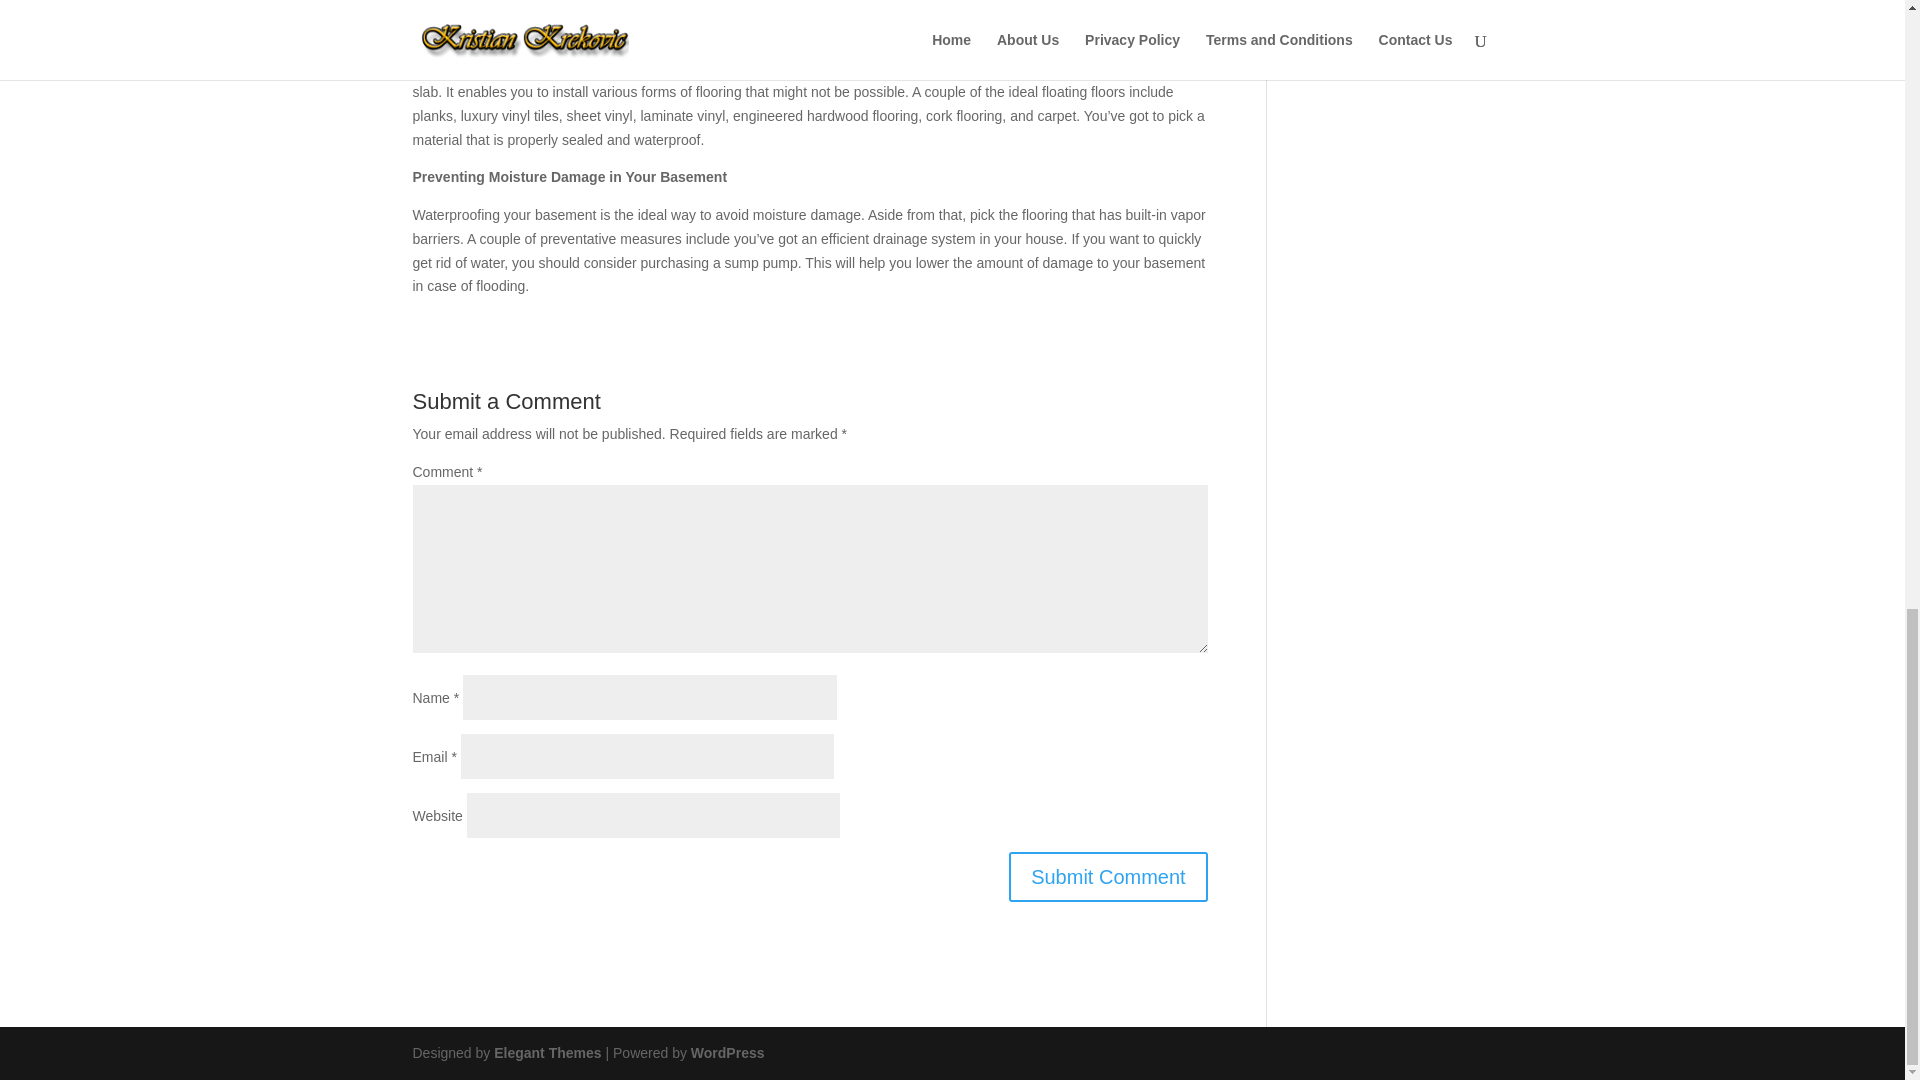 This screenshot has width=1920, height=1080. Describe the element at coordinates (546, 1052) in the screenshot. I see `Premium WordPress Themes` at that location.